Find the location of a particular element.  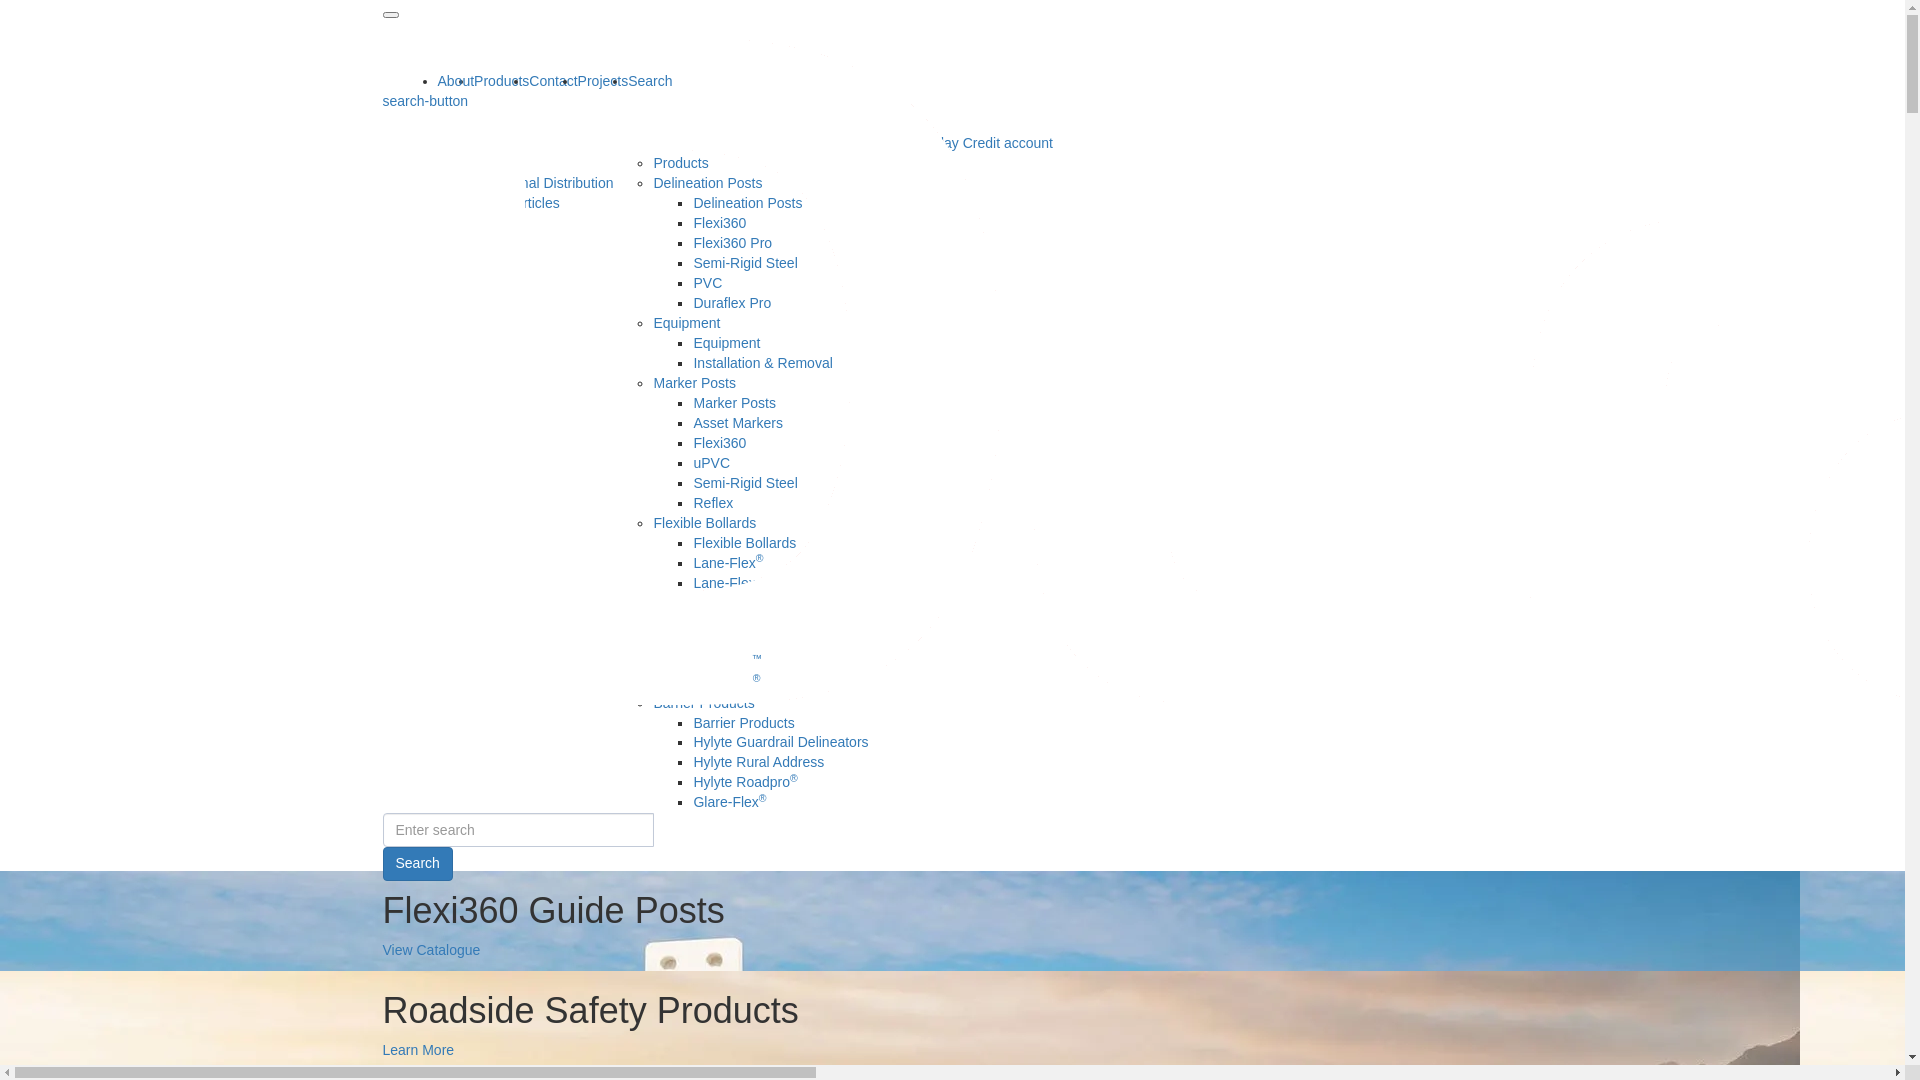

Barrier Products is located at coordinates (744, 722).